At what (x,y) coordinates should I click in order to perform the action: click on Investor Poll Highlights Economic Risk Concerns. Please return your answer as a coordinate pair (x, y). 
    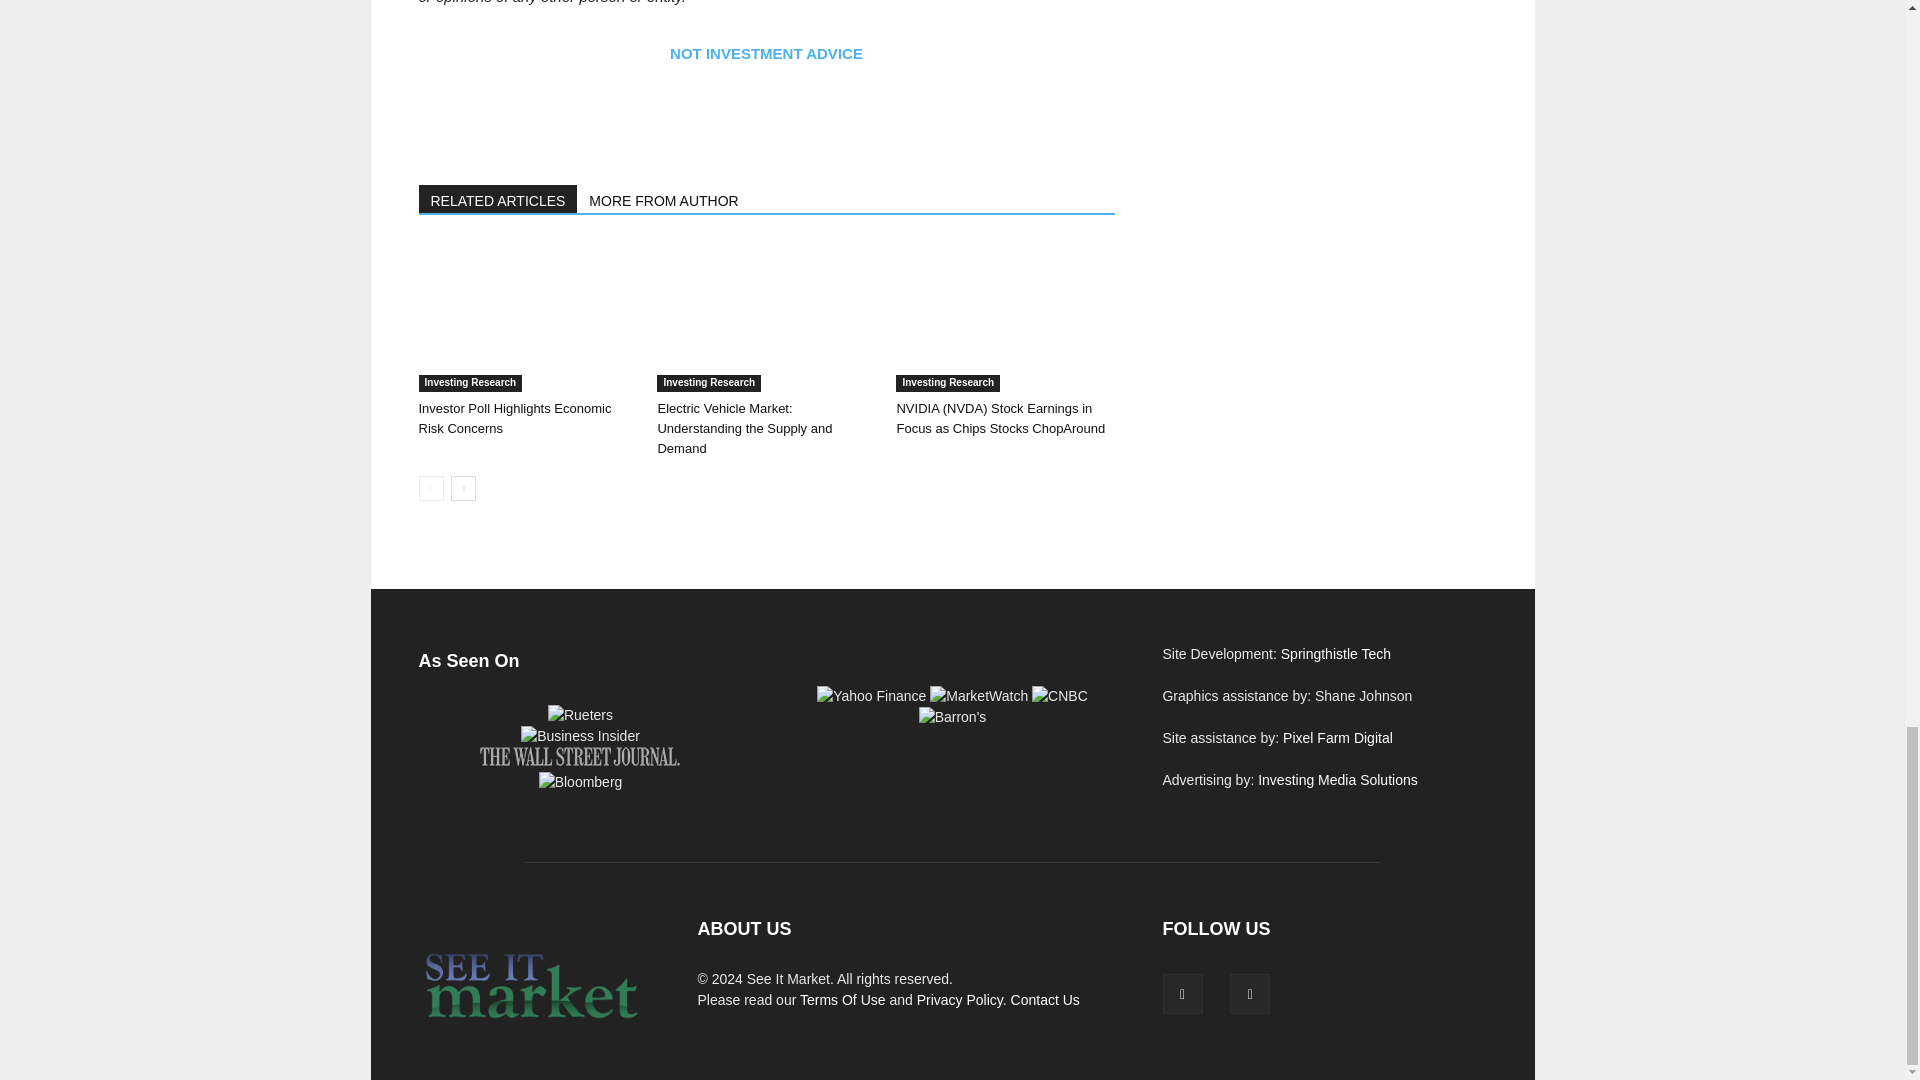
    Looking at the image, I should click on (526, 316).